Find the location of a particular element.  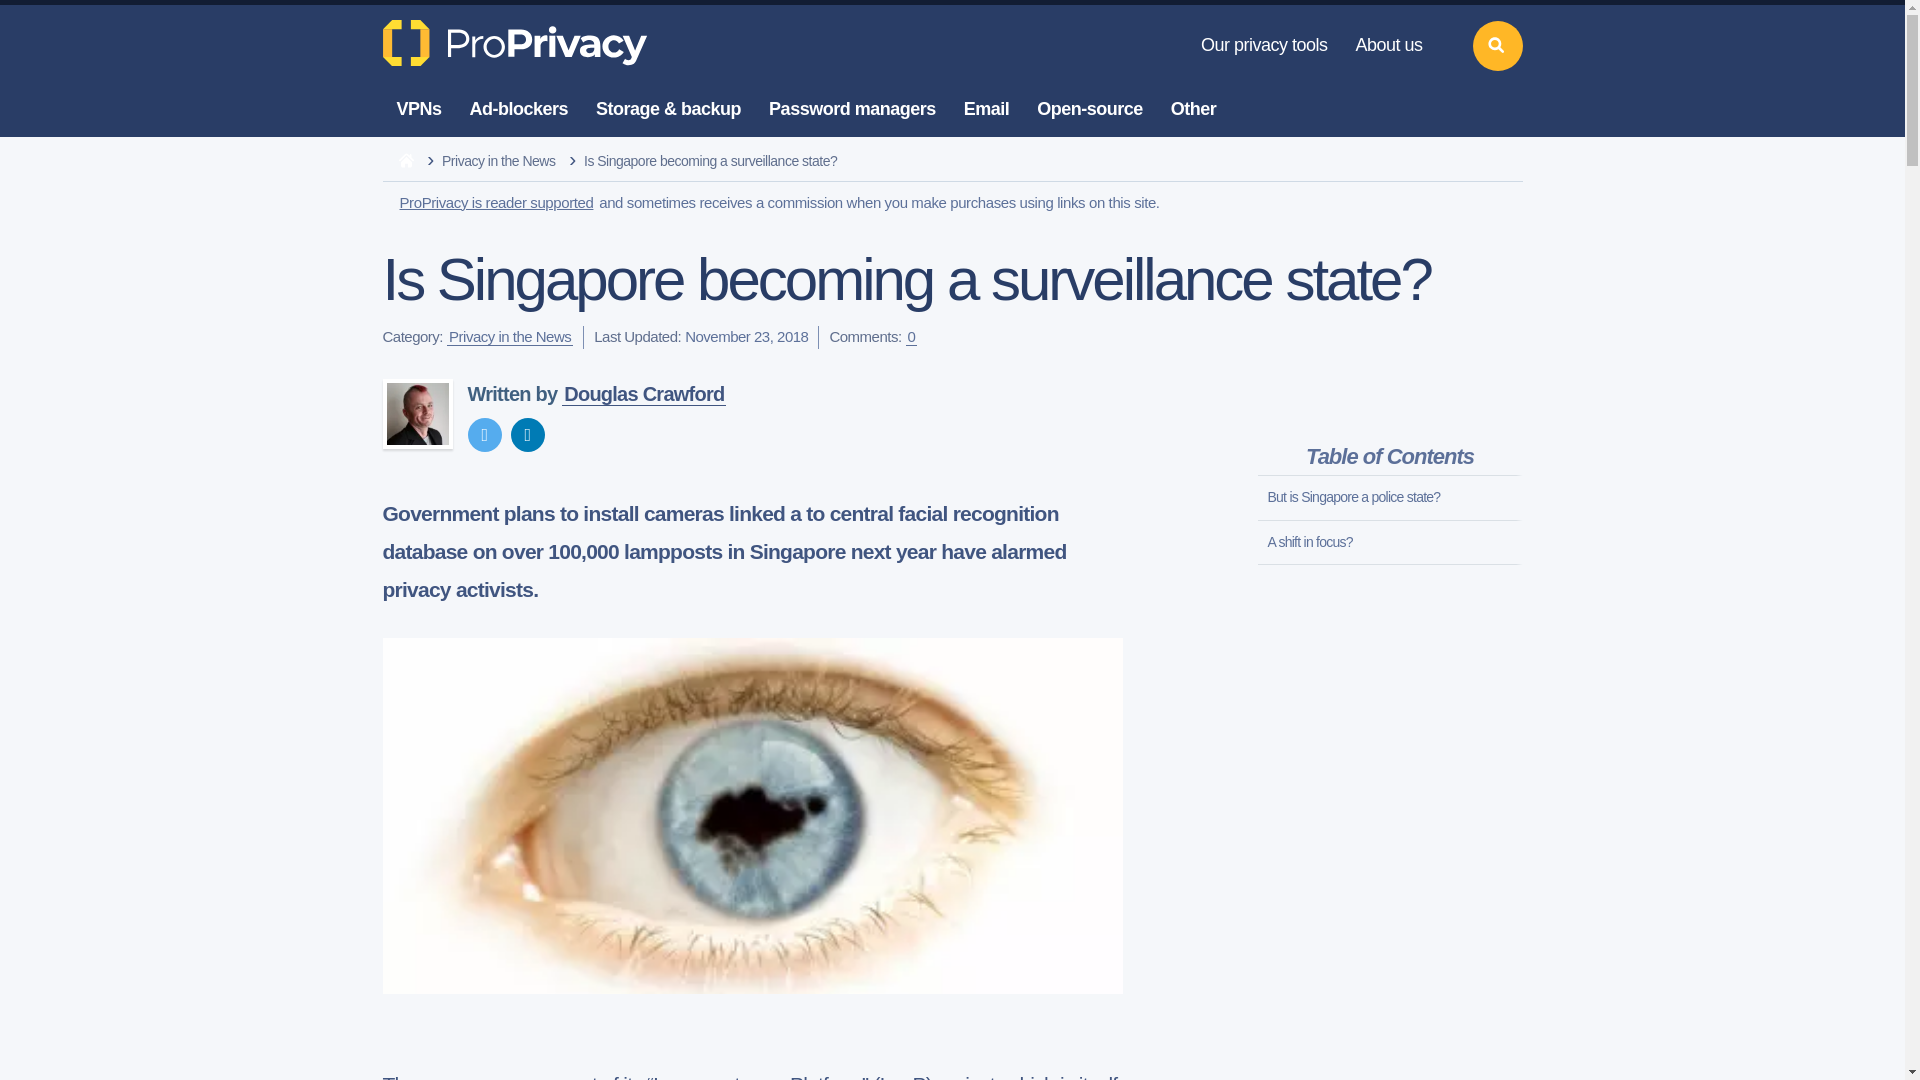

Douglas Crawford is located at coordinates (416, 414).